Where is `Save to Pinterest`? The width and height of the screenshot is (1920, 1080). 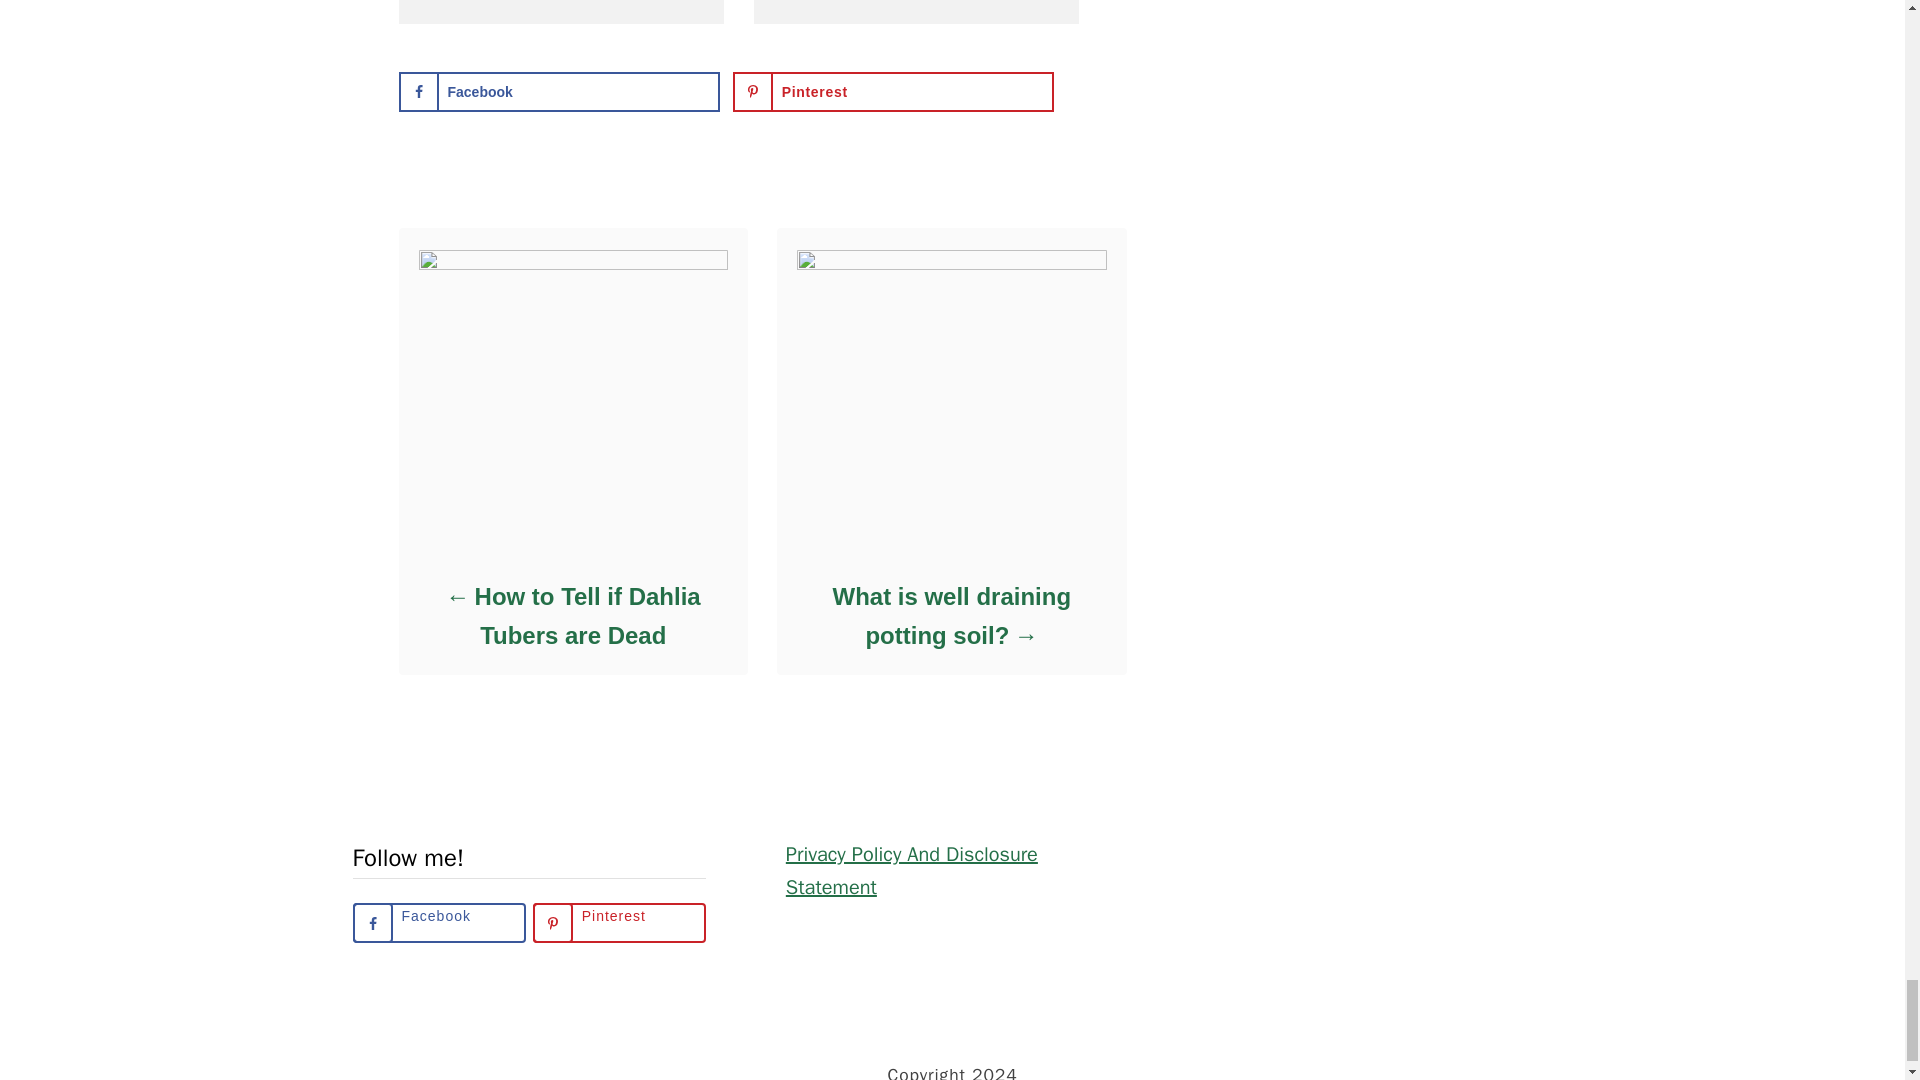 Save to Pinterest is located at coordinates (894, 92).